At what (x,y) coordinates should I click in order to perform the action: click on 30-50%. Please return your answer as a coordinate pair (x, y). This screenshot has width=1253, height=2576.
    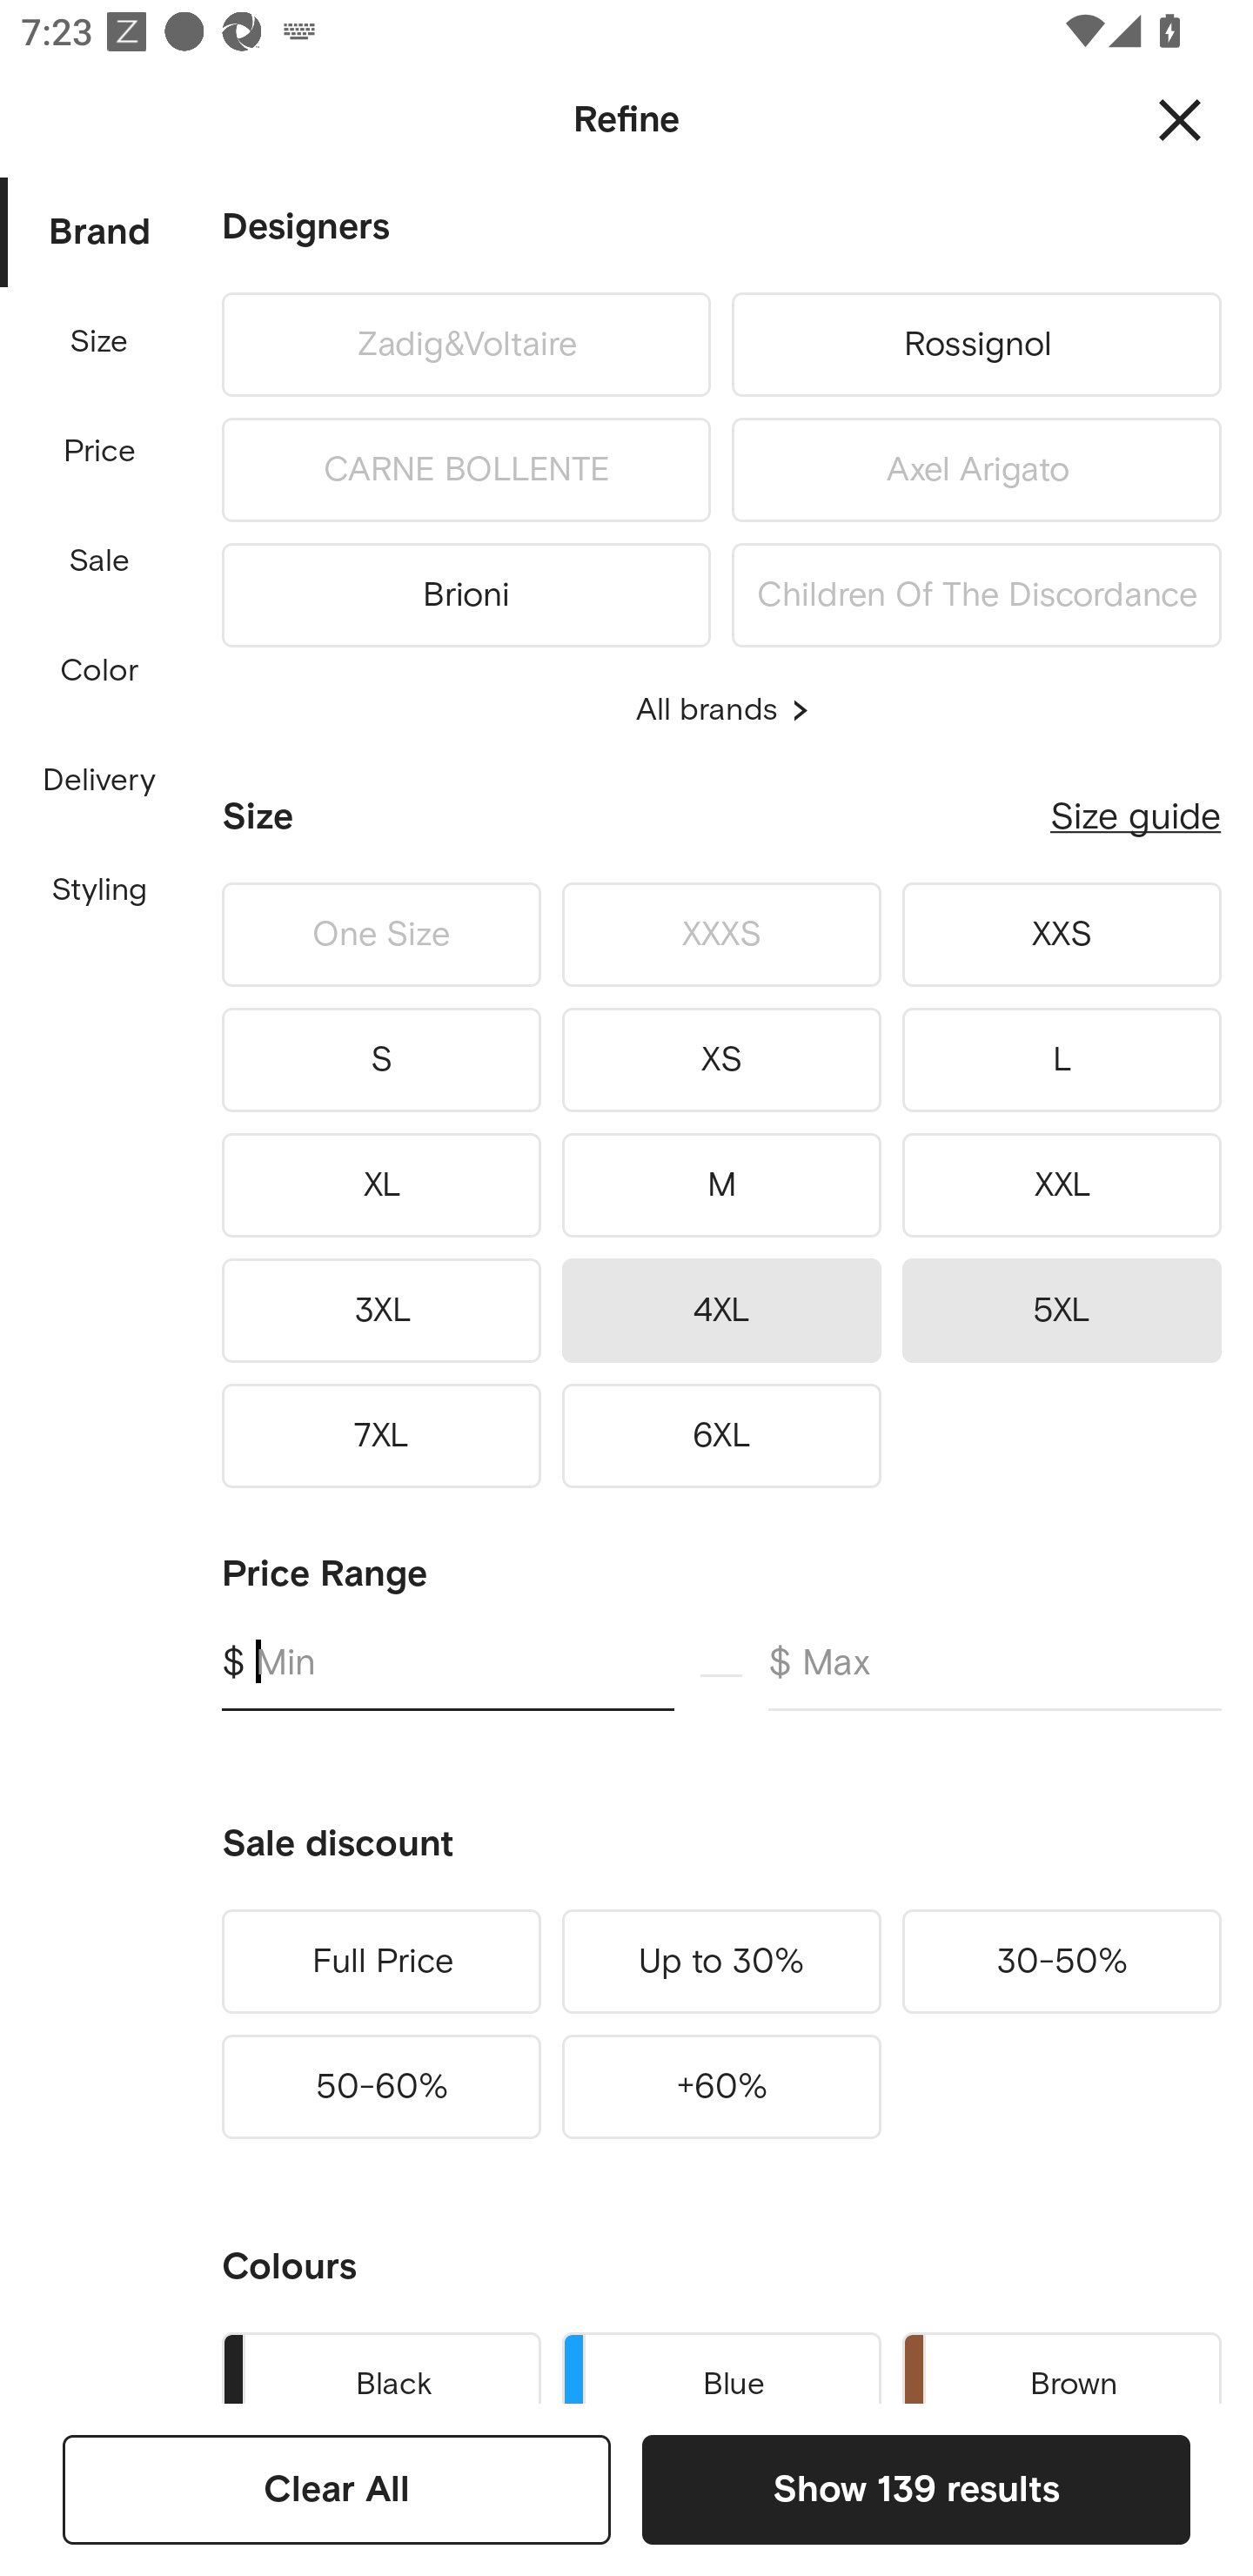
    Looking at the image, I should click on (1062, 1962).